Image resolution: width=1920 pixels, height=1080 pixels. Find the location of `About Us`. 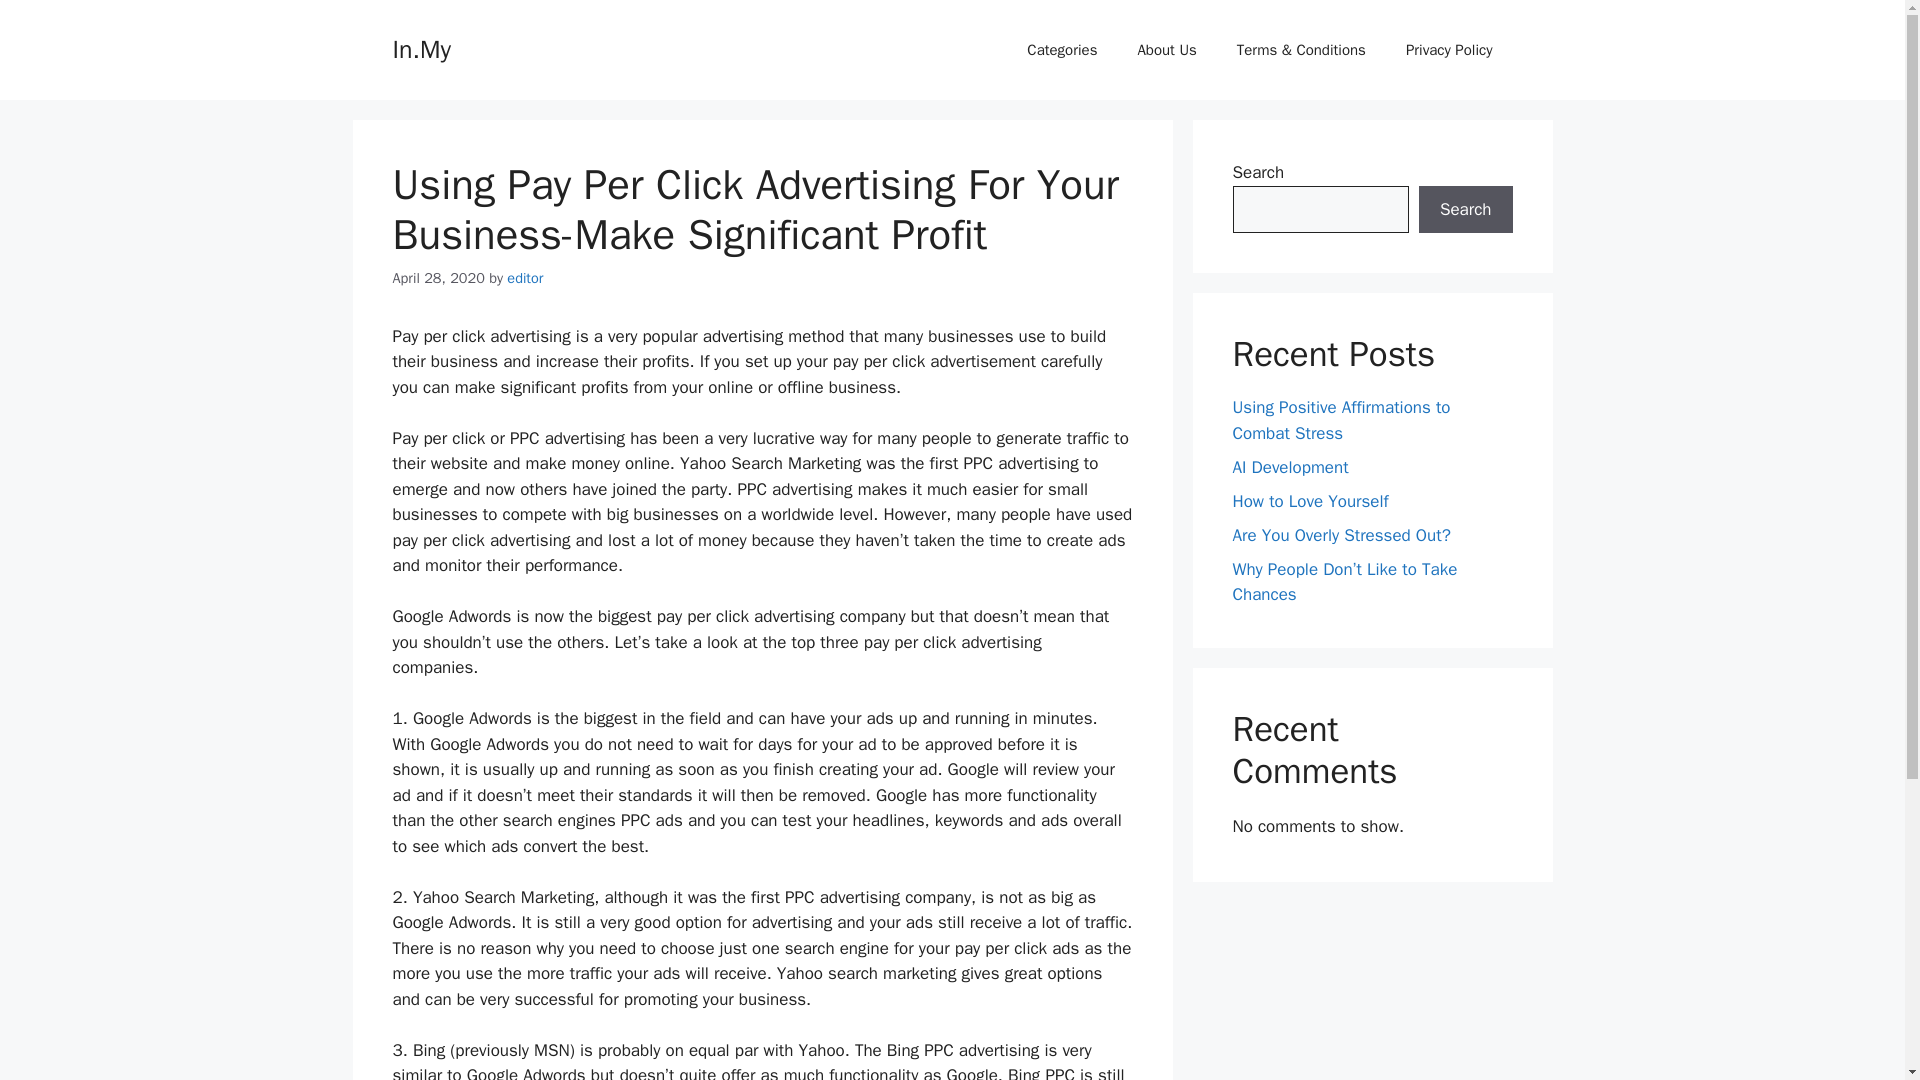

About Us is located at coordinates (1166, 50).